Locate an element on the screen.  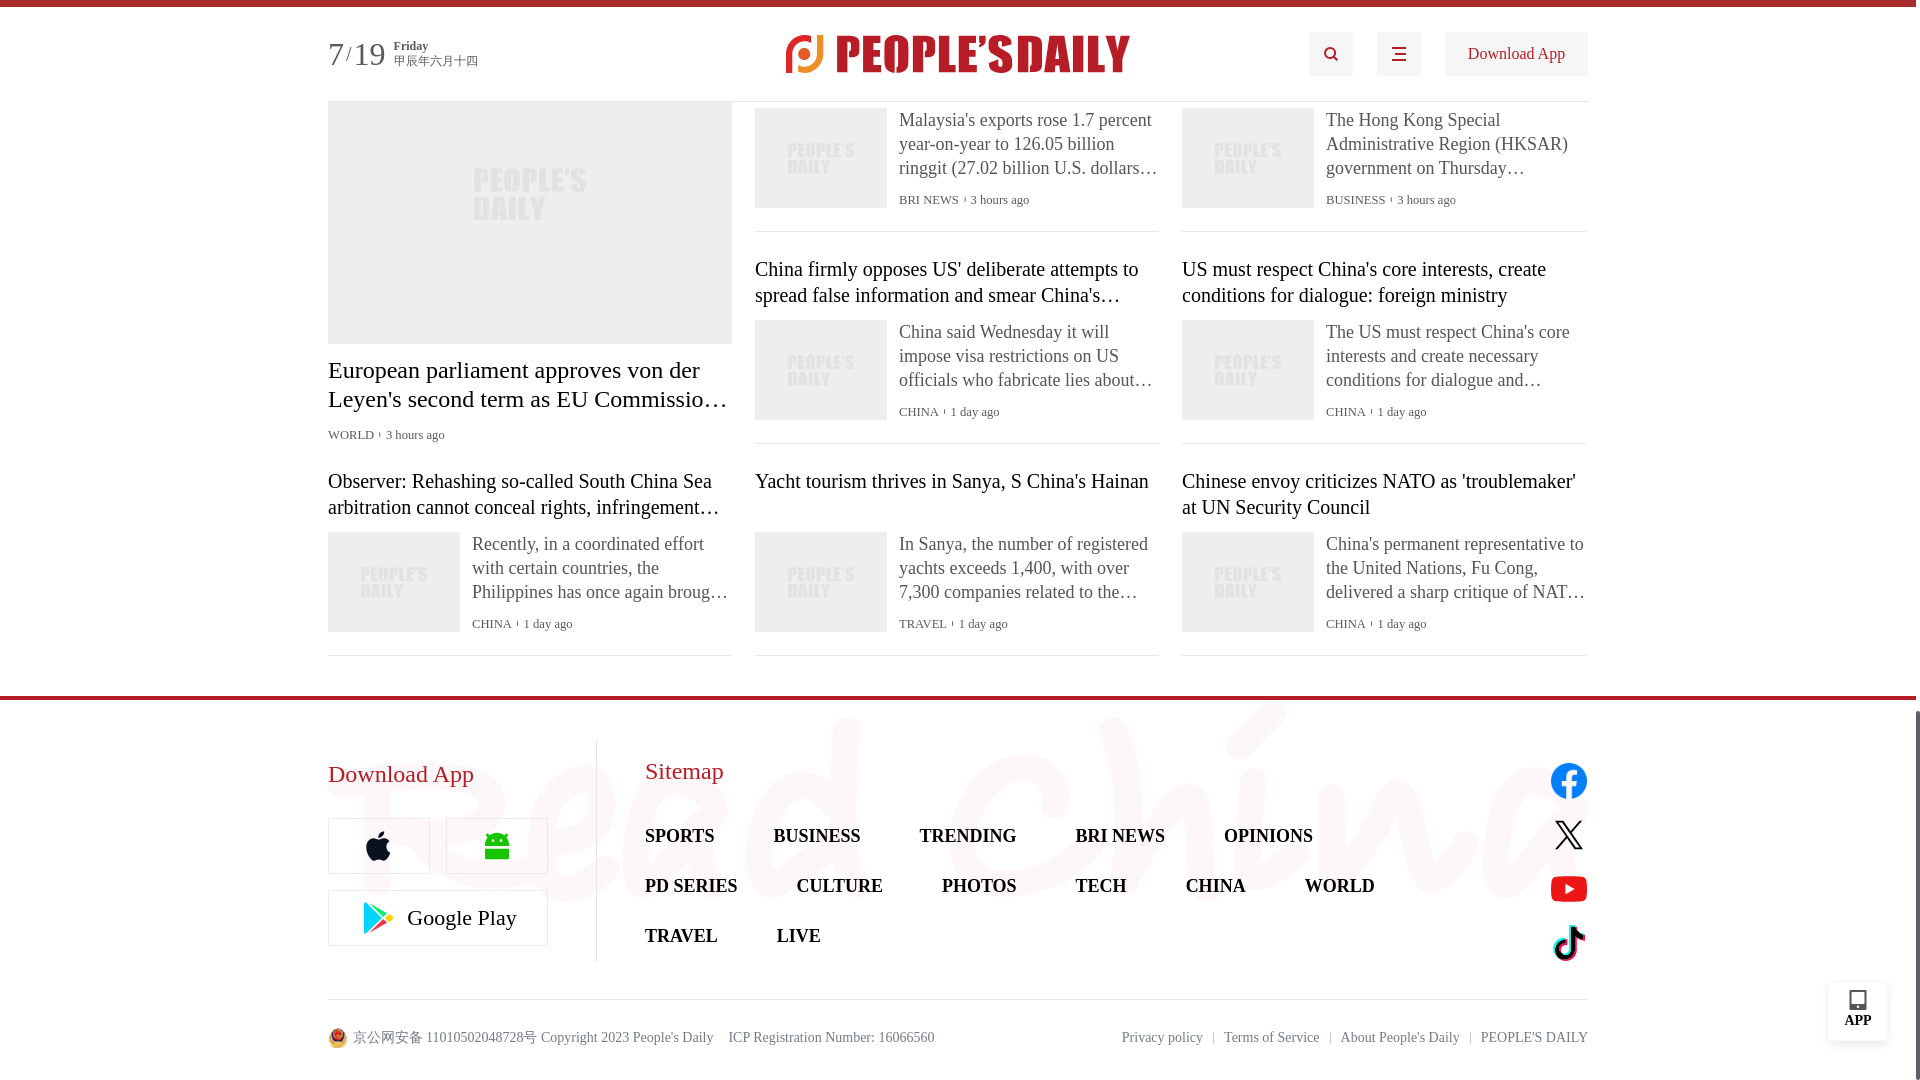
ICP Registration Number: 16066560 is located at coordinates (830, 1038).